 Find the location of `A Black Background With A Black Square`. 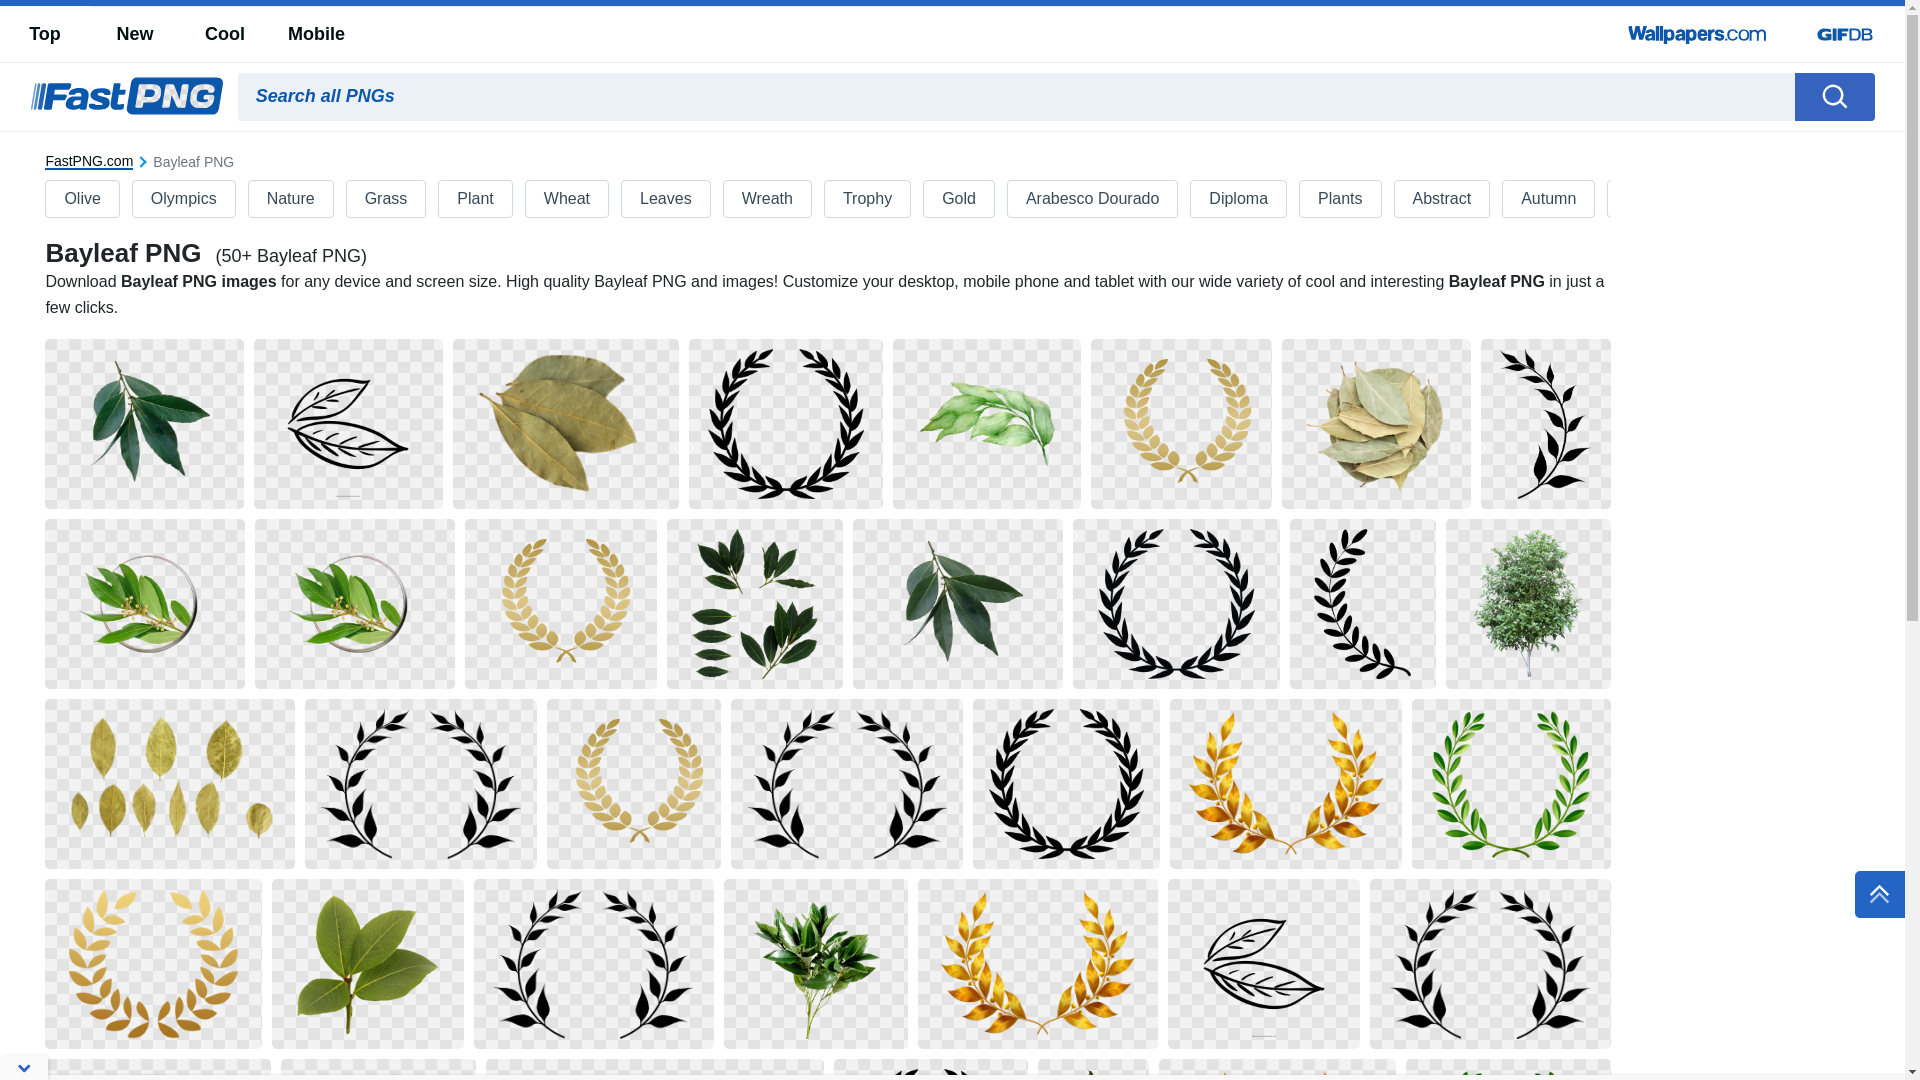

A Black Background With A Black Square is located at coordinates (1490, 964).